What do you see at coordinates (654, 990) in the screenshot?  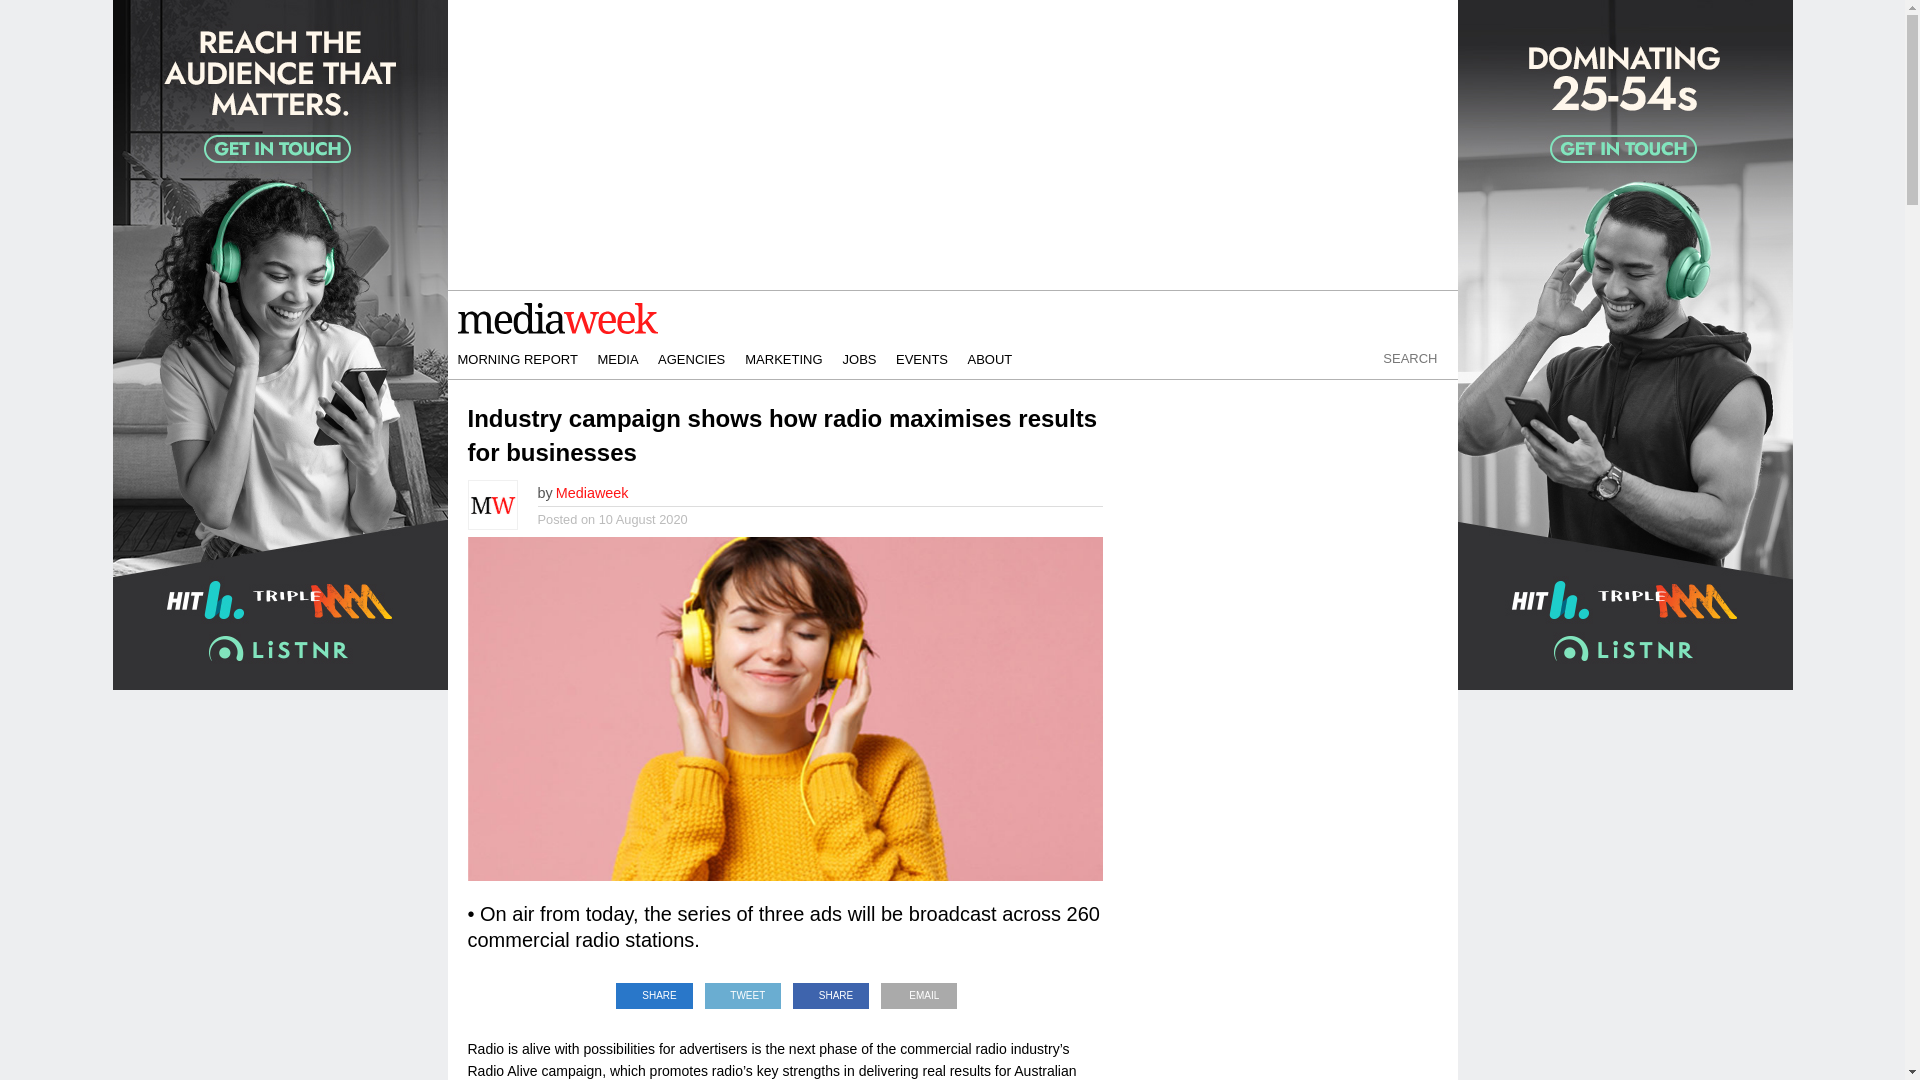 I see `Share on LinkedIn` at bounding box center [654, 990].